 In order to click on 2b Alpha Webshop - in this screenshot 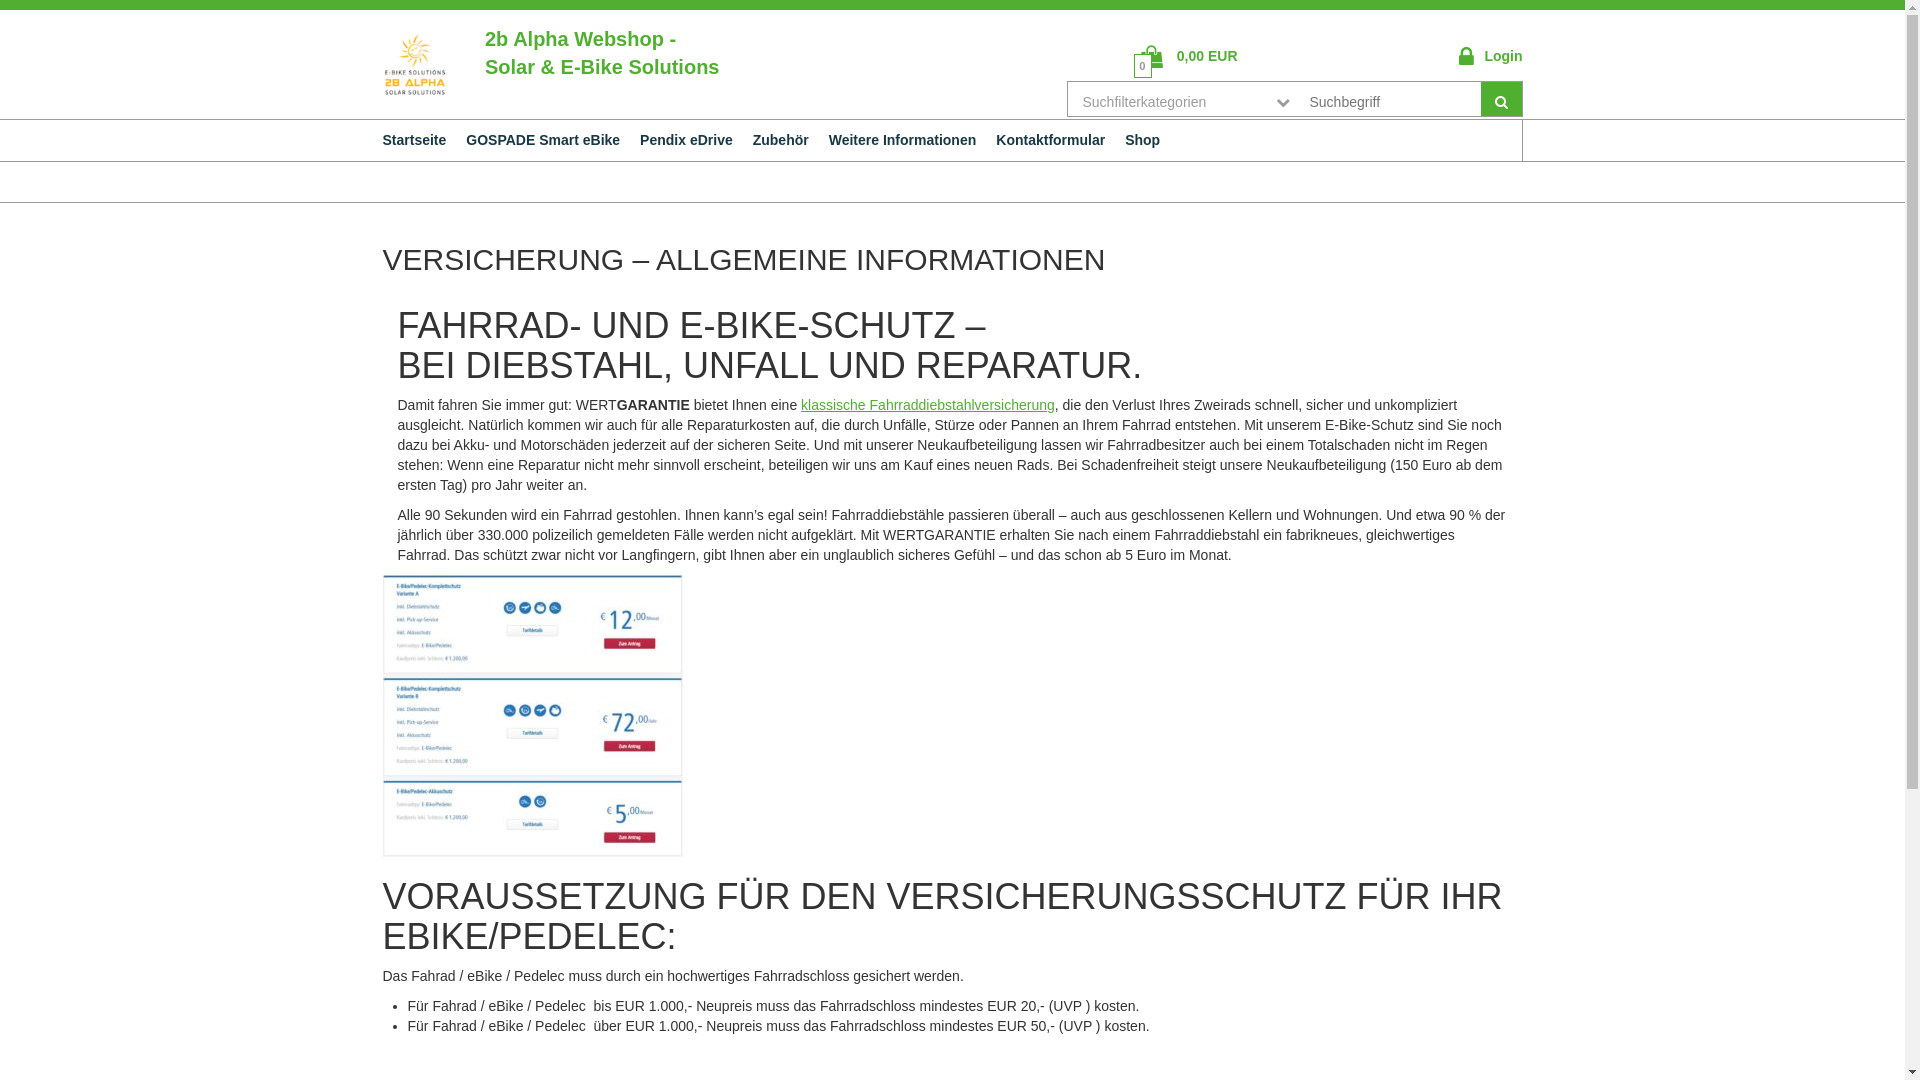, I will do `click(580, 39)`.